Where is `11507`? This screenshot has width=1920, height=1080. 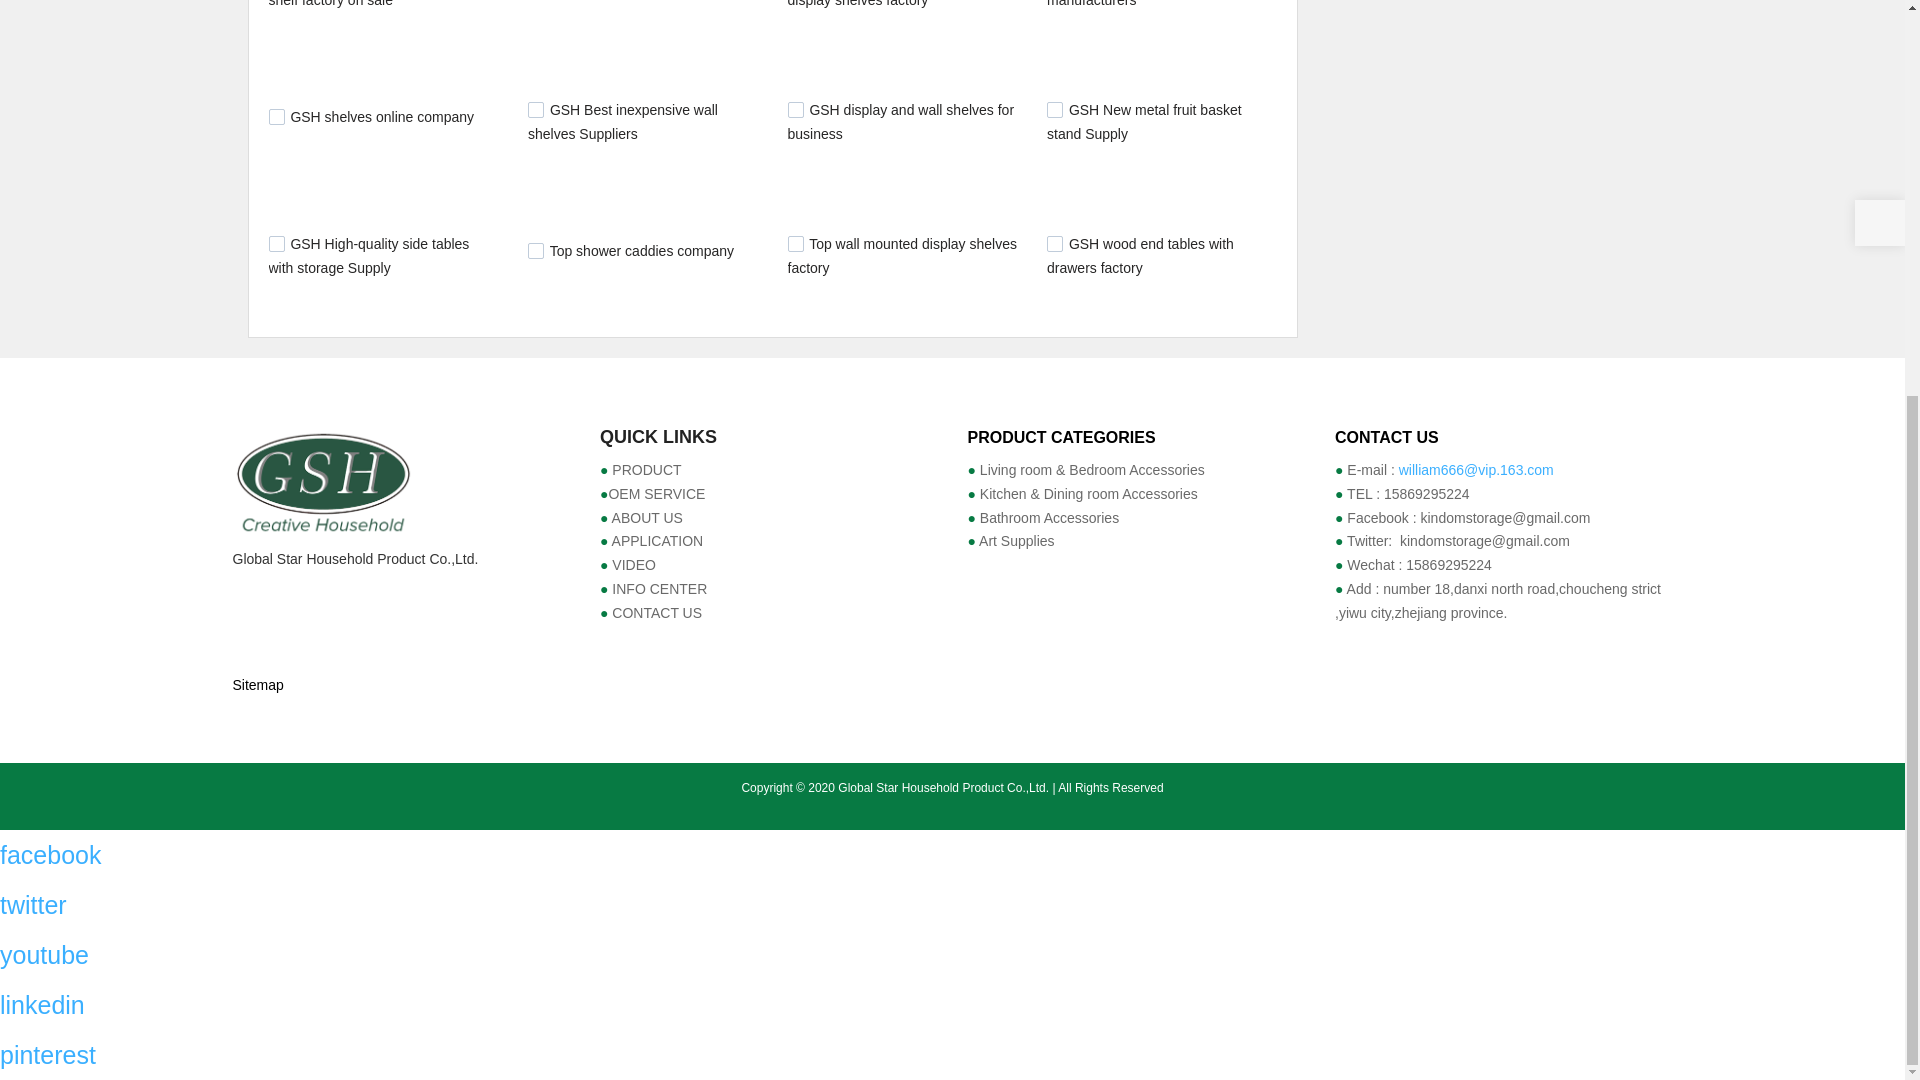 11507 is located at coordinates (276, 117).